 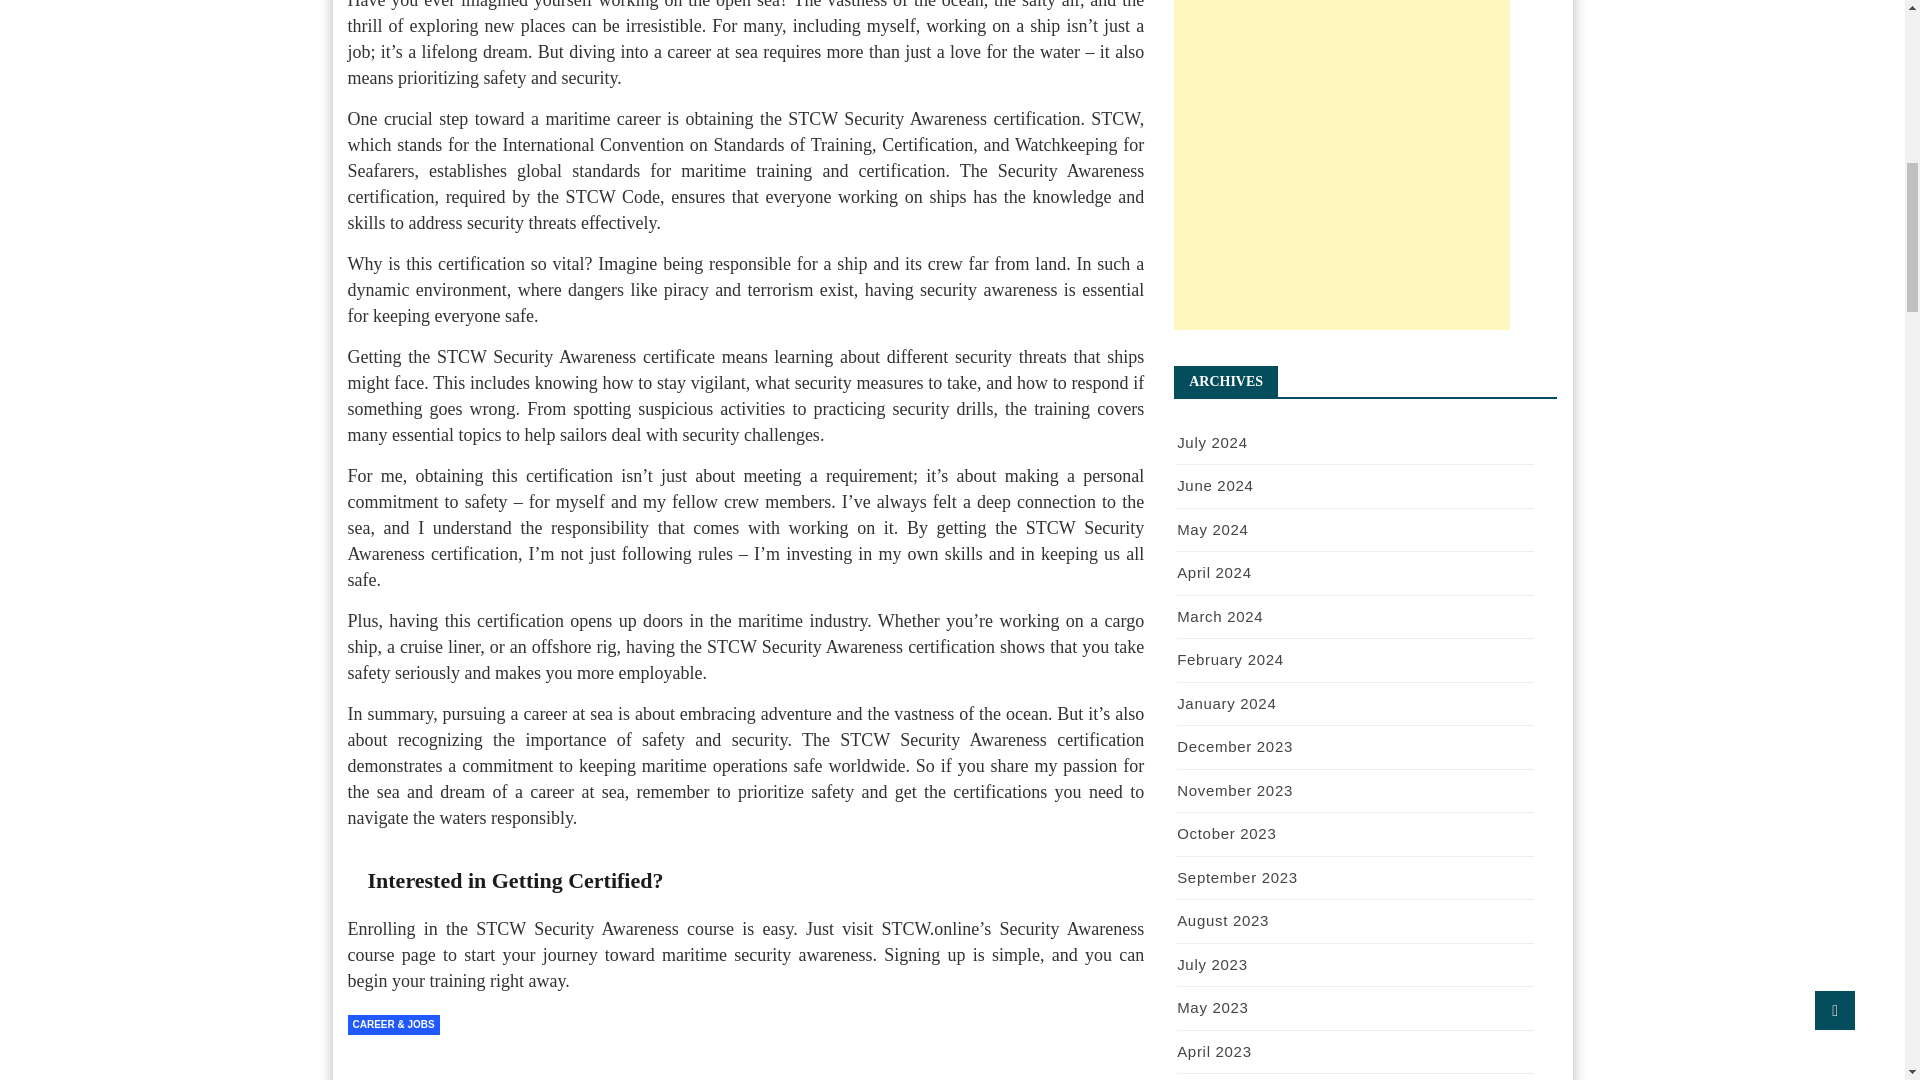 I want to click on August 2023, so click(x=1222, y=920).